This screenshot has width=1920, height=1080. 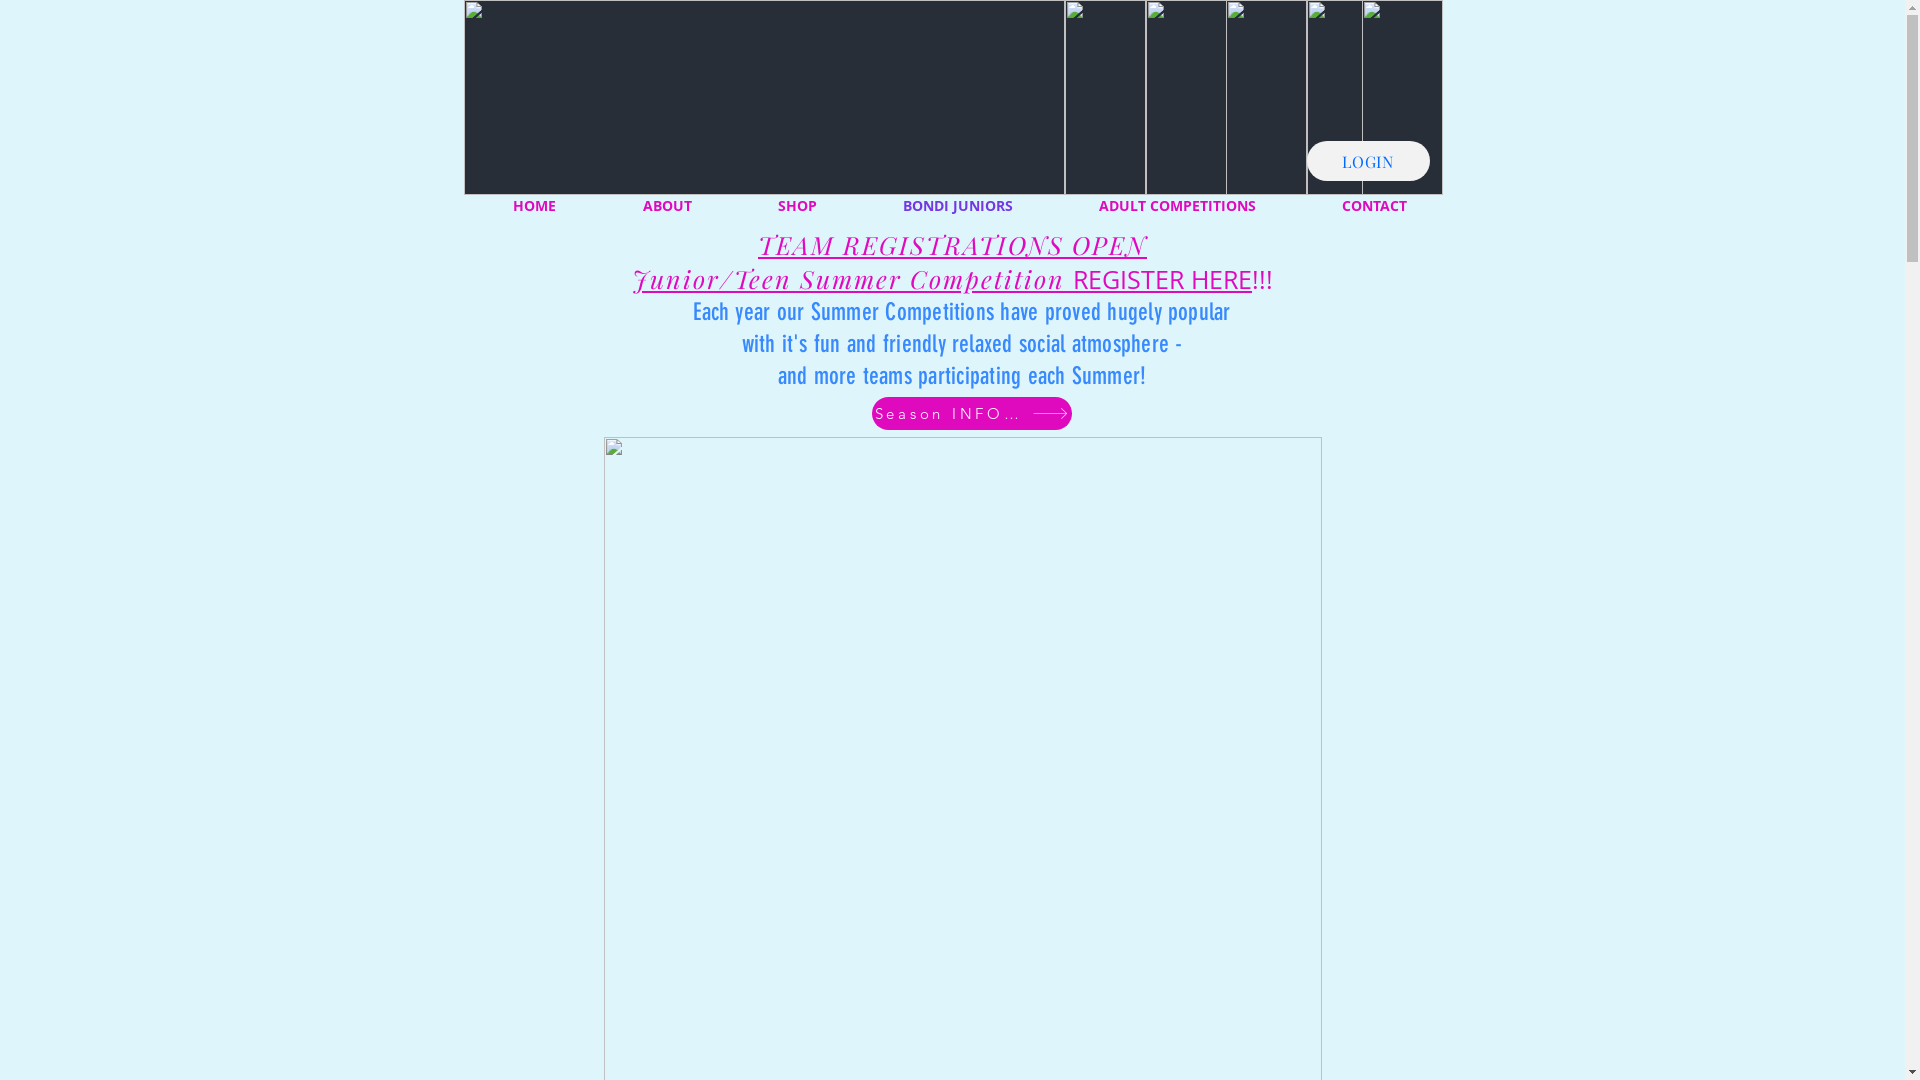 What do you see at coordinates (535, 206) in the screenshot?
I see `HOME` at bounding box center [535, 206].